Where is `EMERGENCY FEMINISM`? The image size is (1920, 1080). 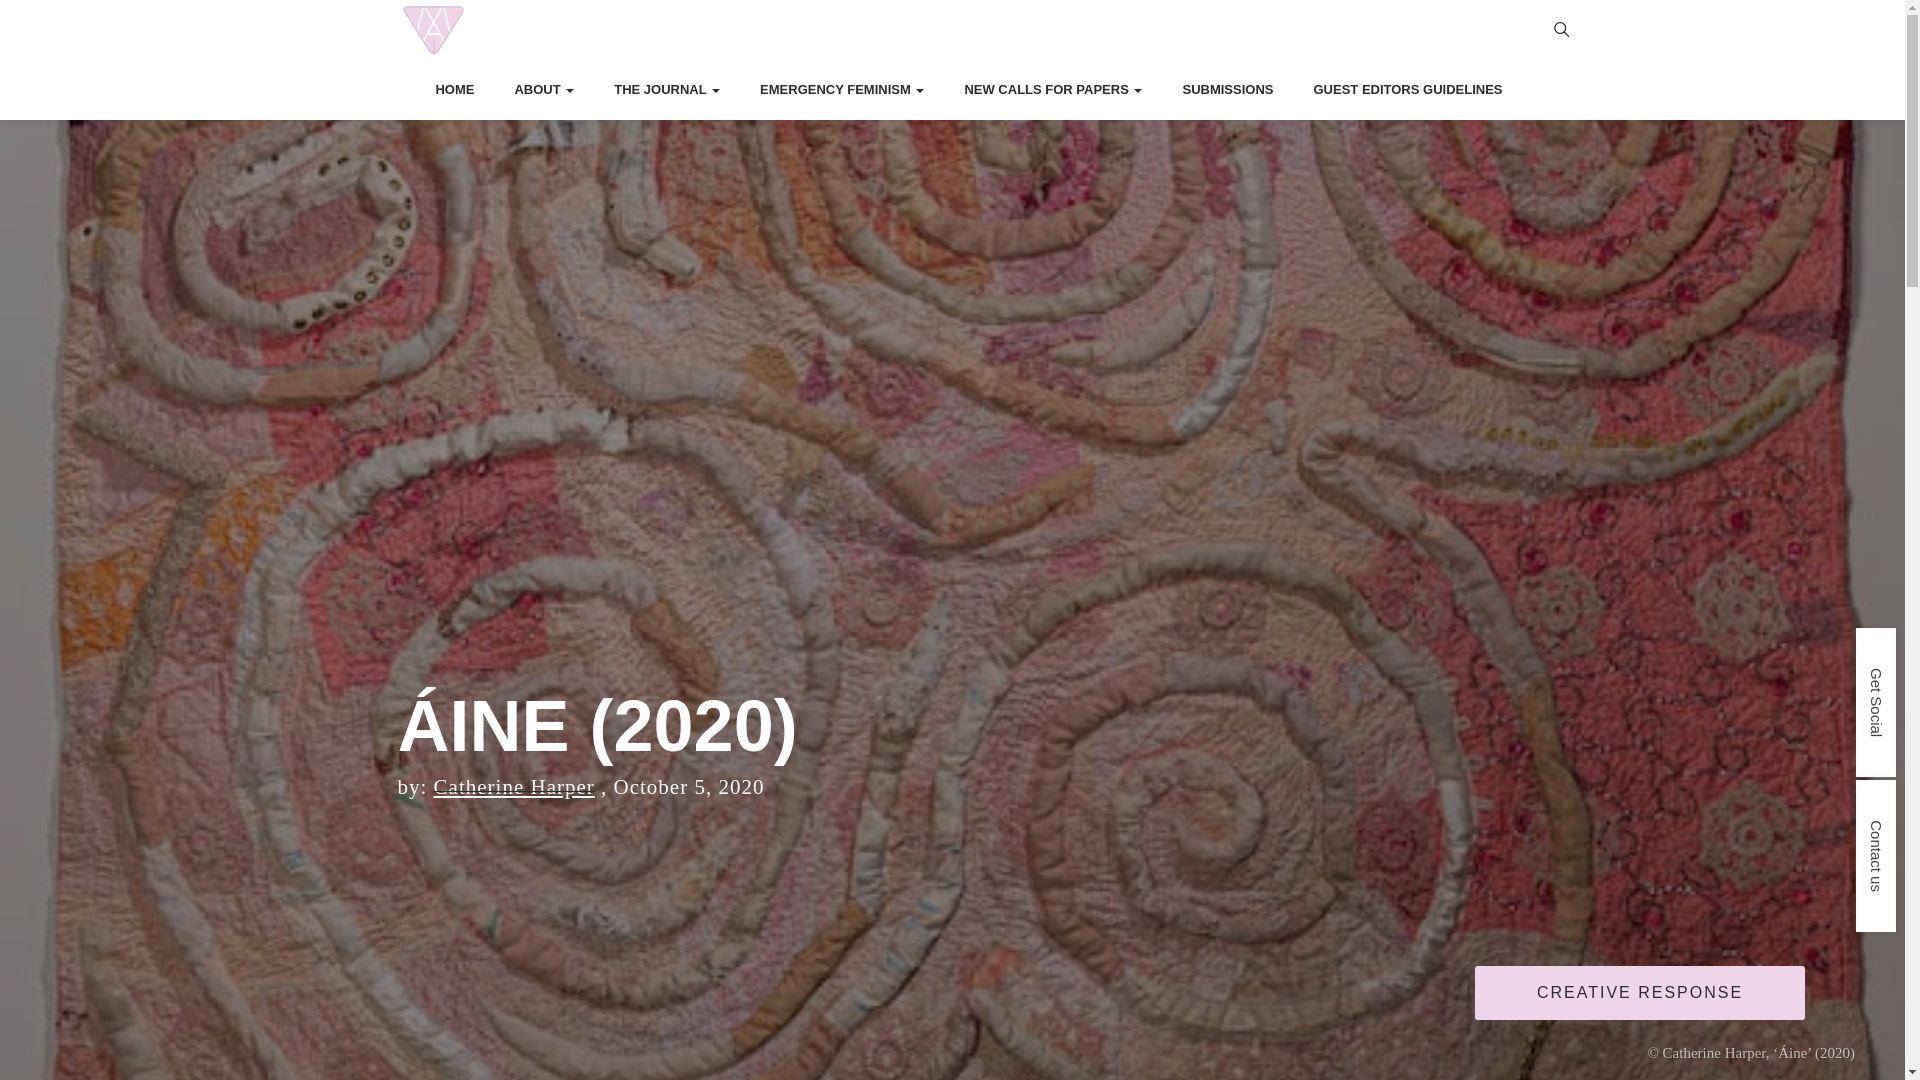
EMERGENCY FEMINISM is located at coordinates (842, 90).